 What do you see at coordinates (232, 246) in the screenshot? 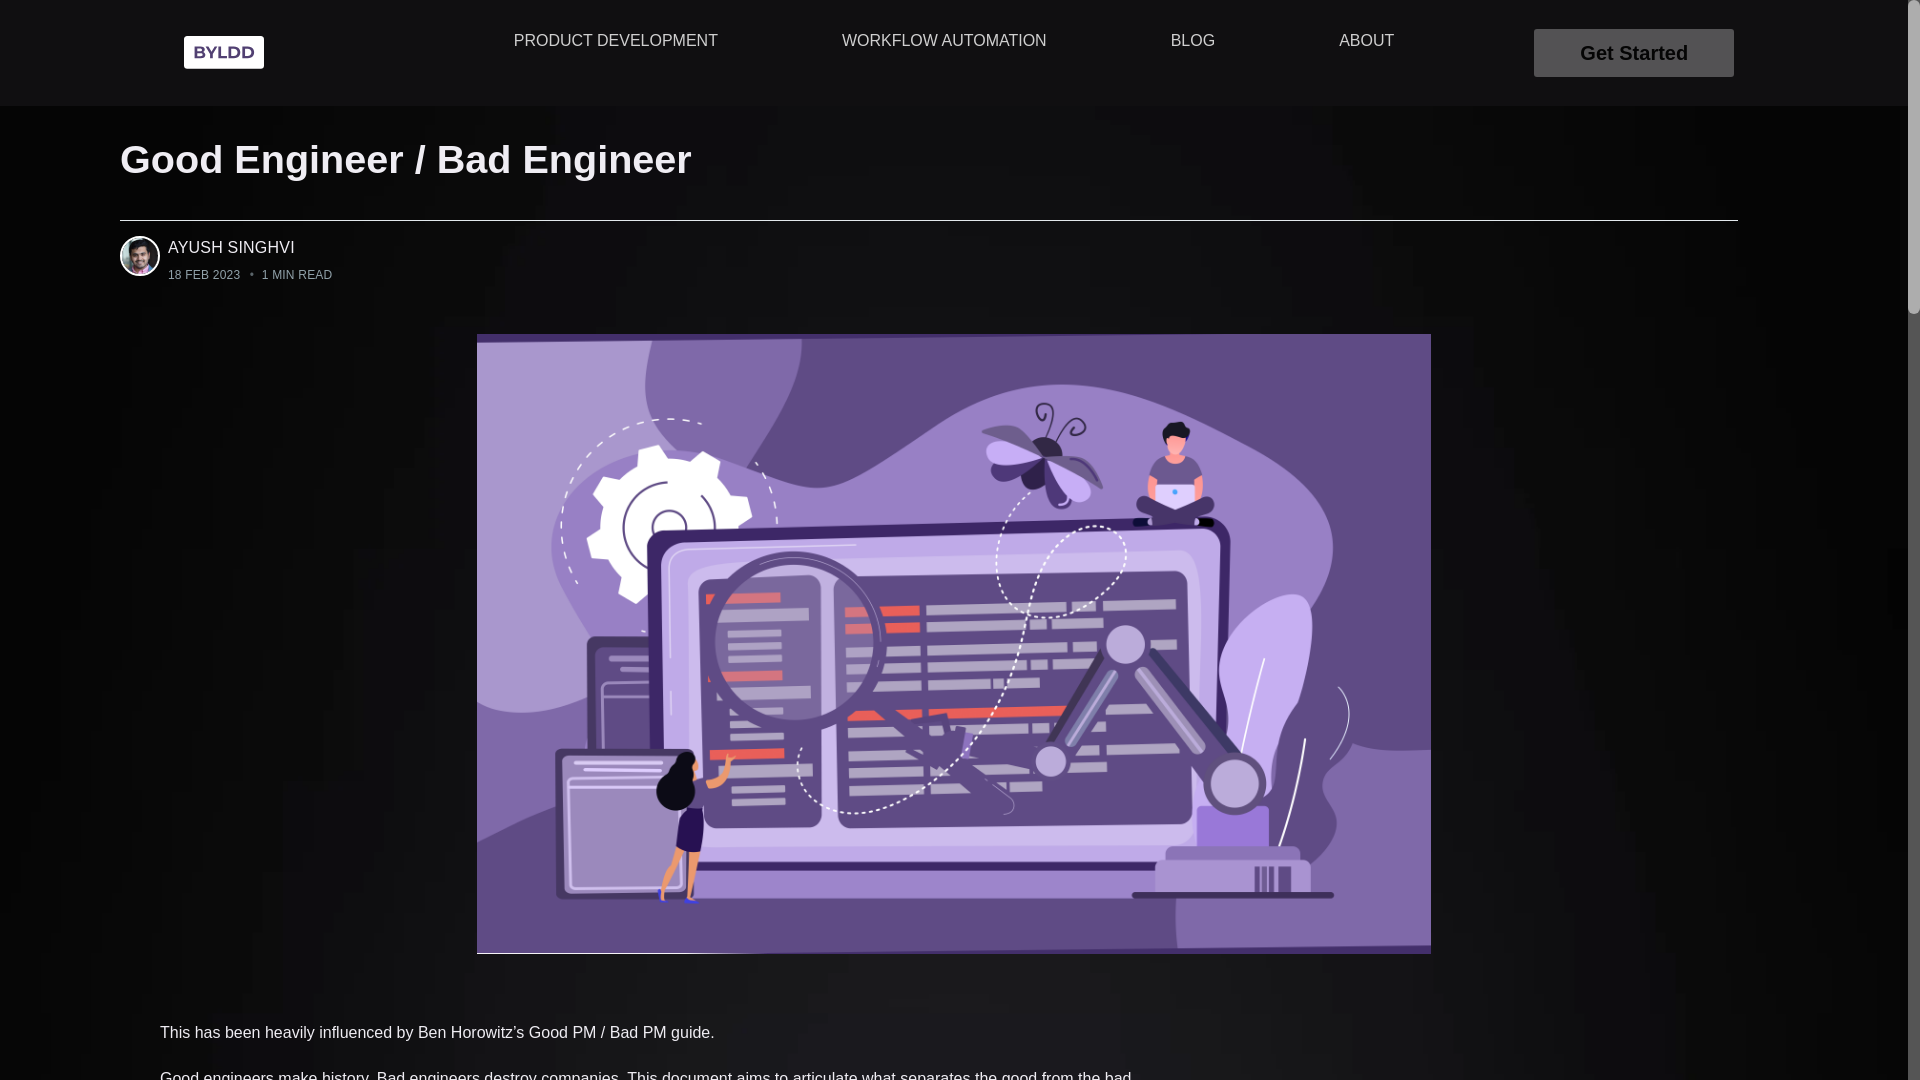
I see `AYUSH SINGHVI` at bounding box center [232, 246].